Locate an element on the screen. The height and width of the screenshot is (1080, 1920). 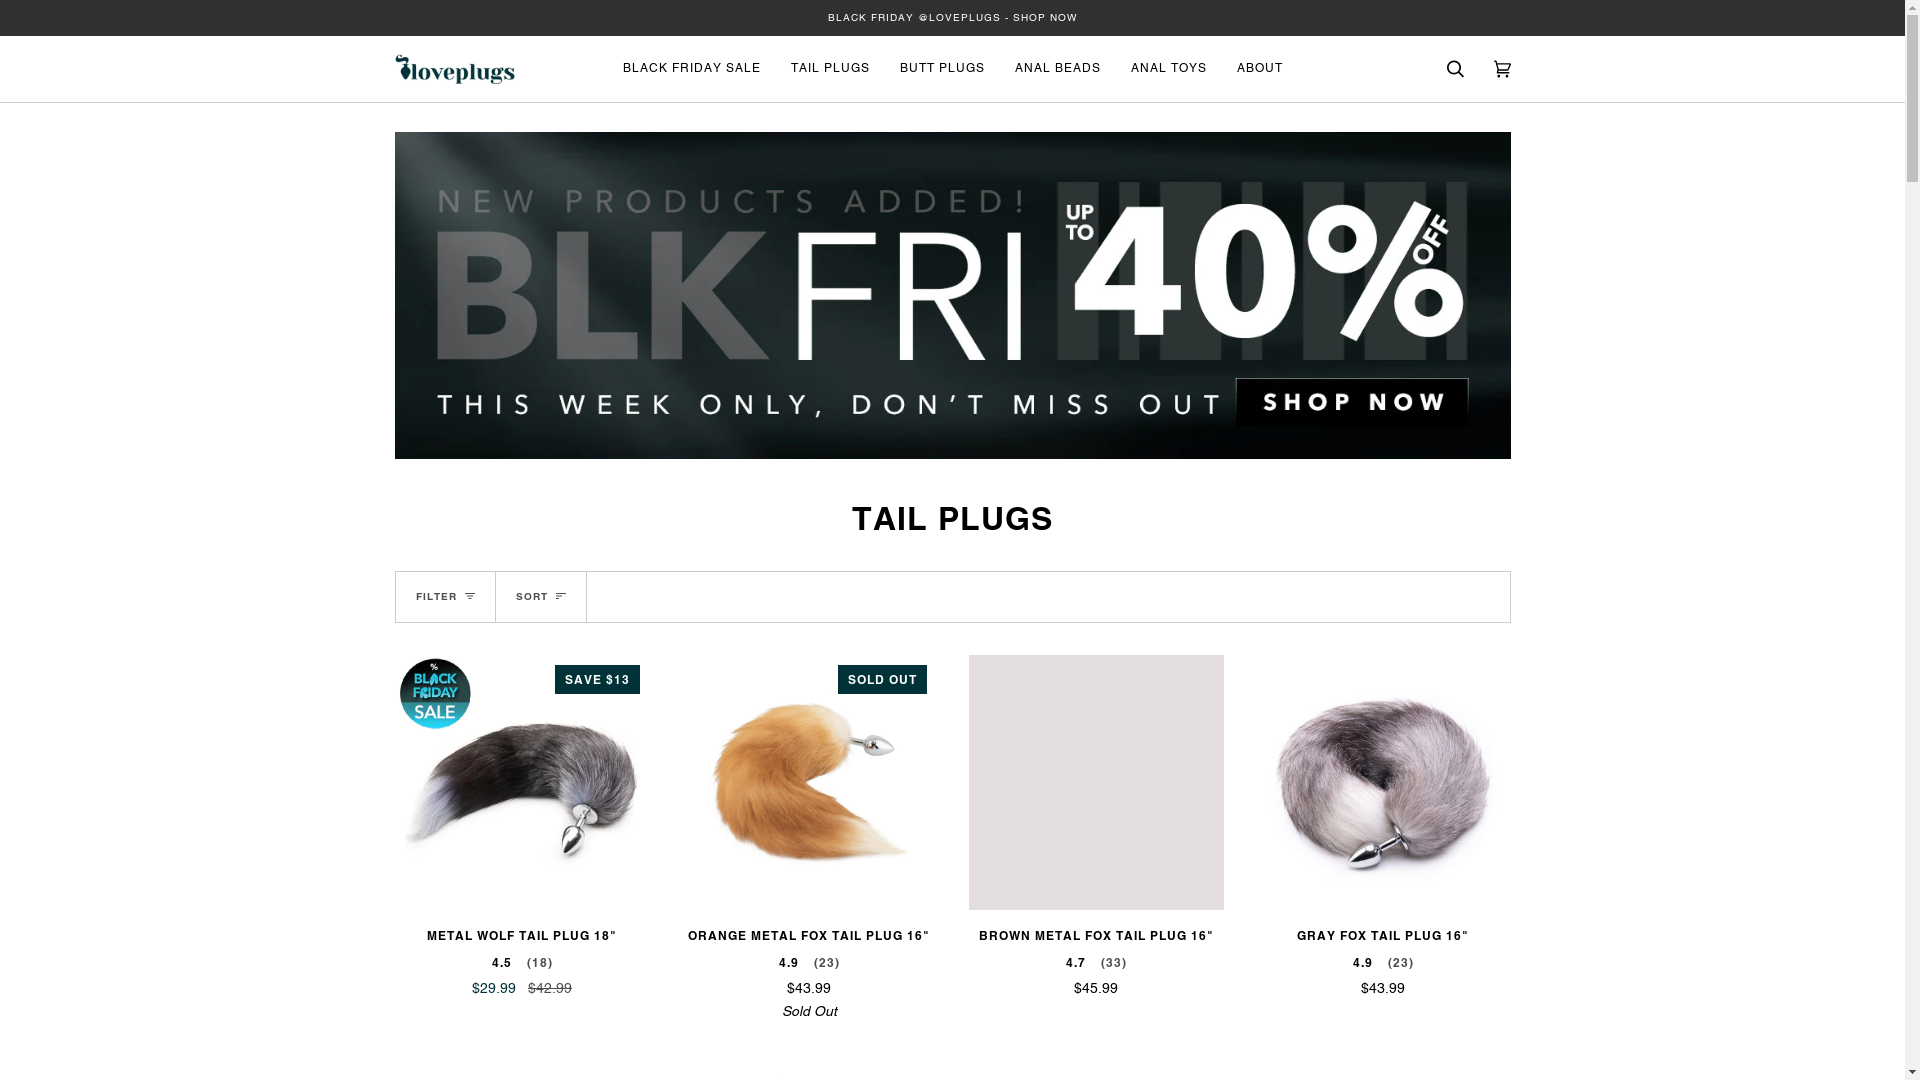
Cart
(0) is located at coordinates (1502, 69).